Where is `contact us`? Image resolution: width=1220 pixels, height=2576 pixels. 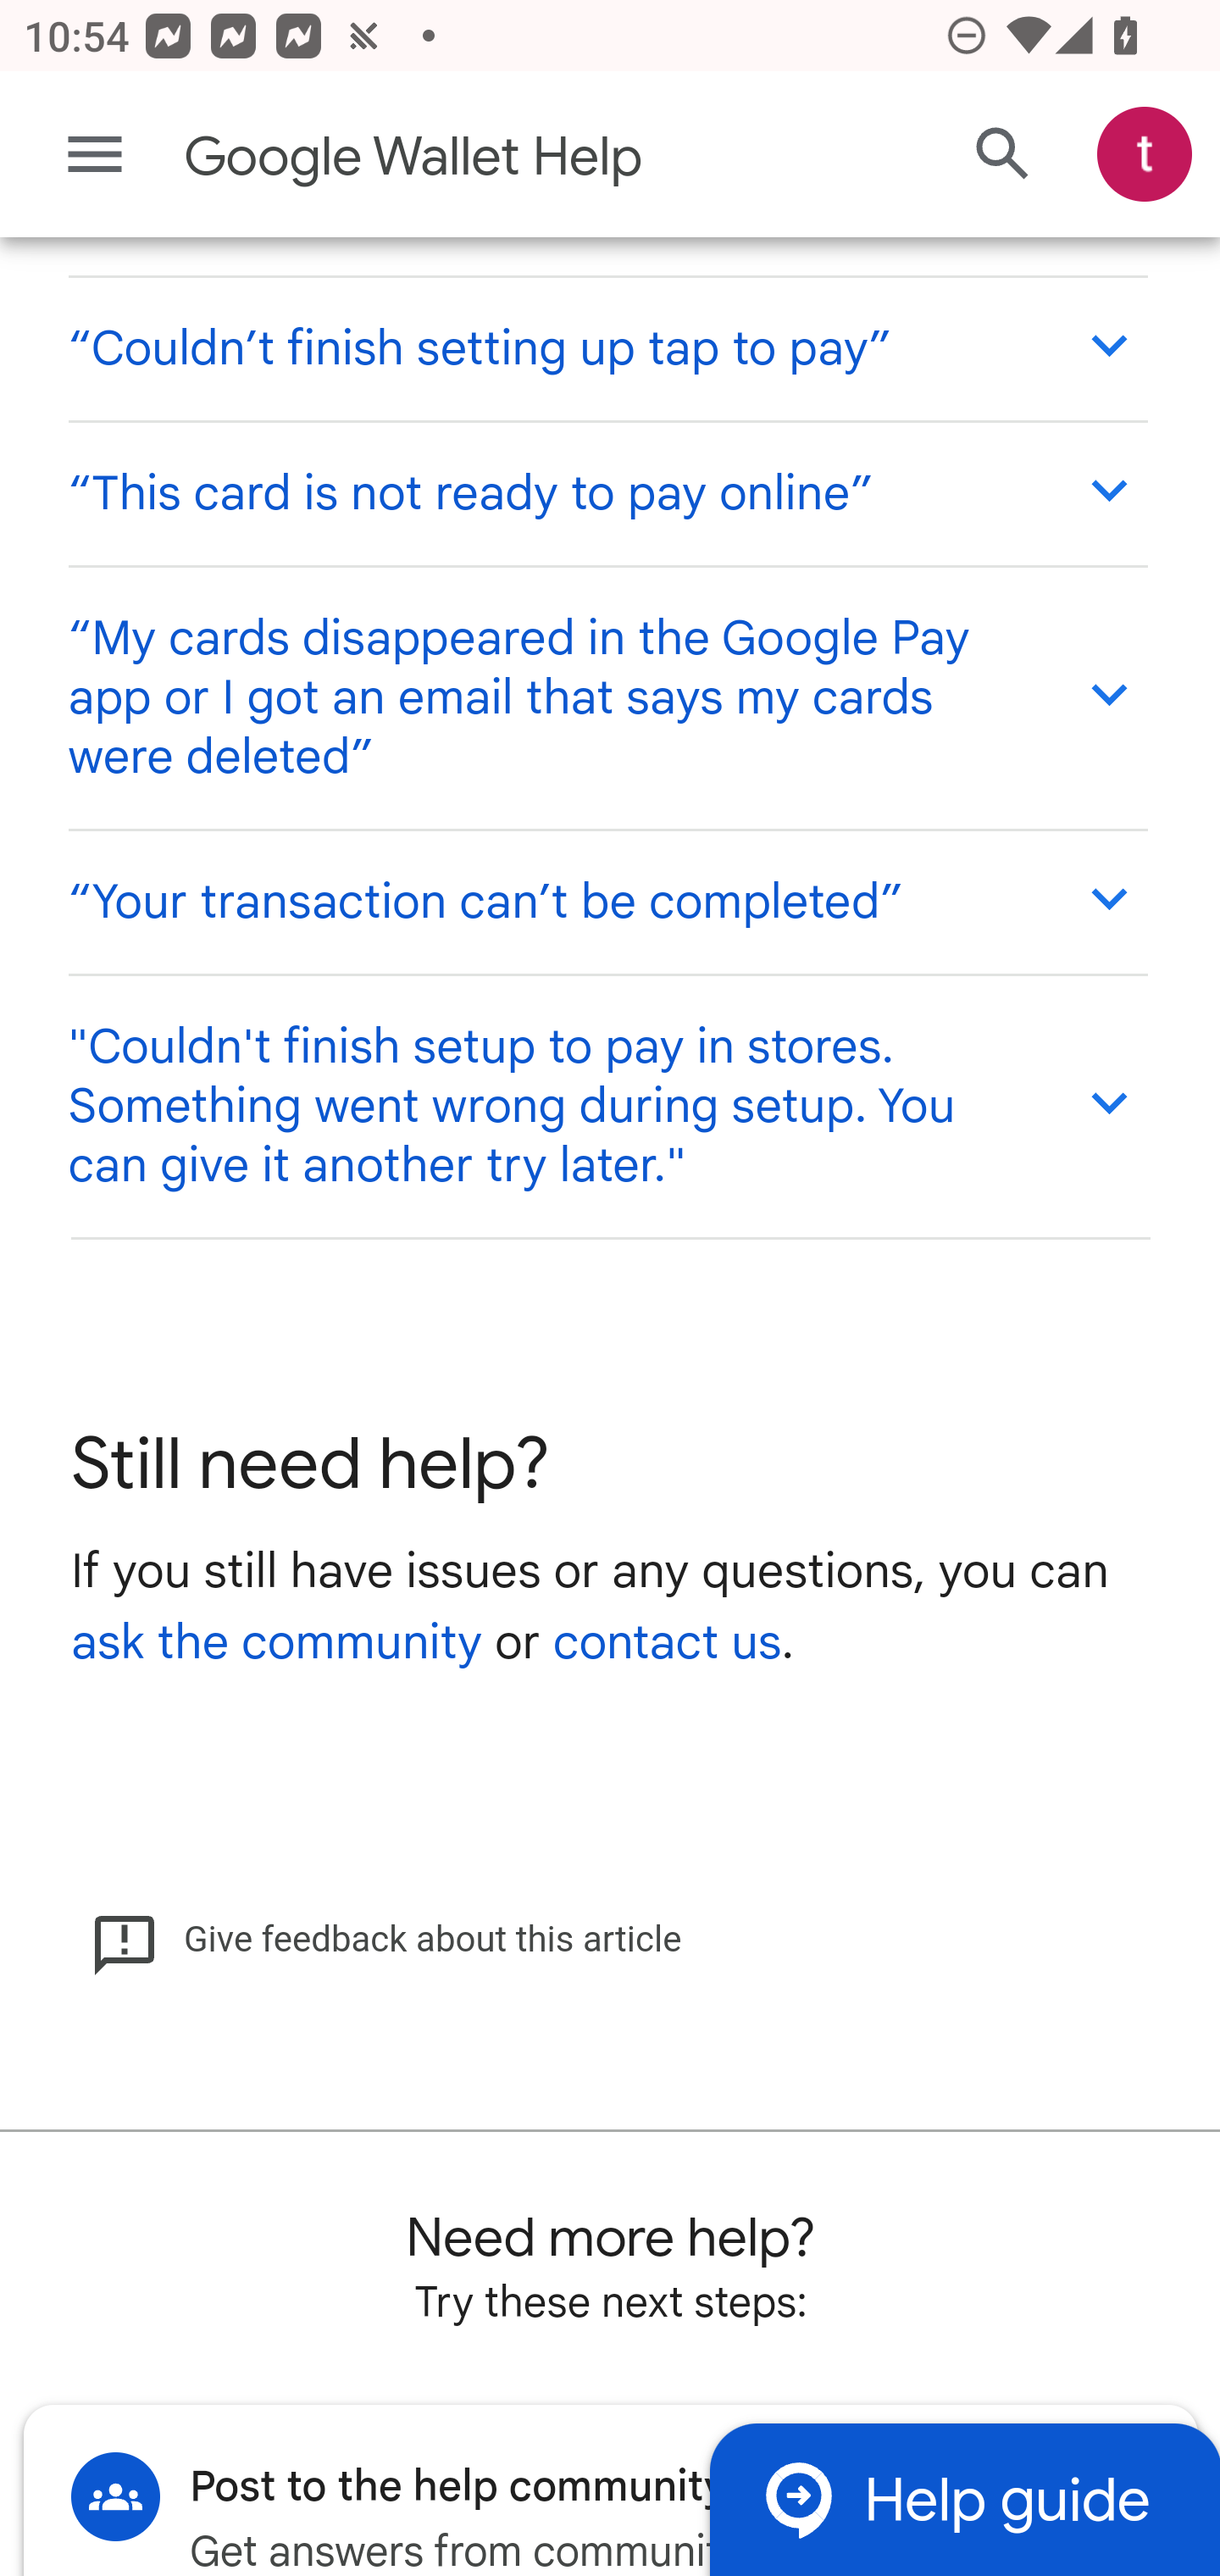 contact us is located at coordinates (667, 1645).